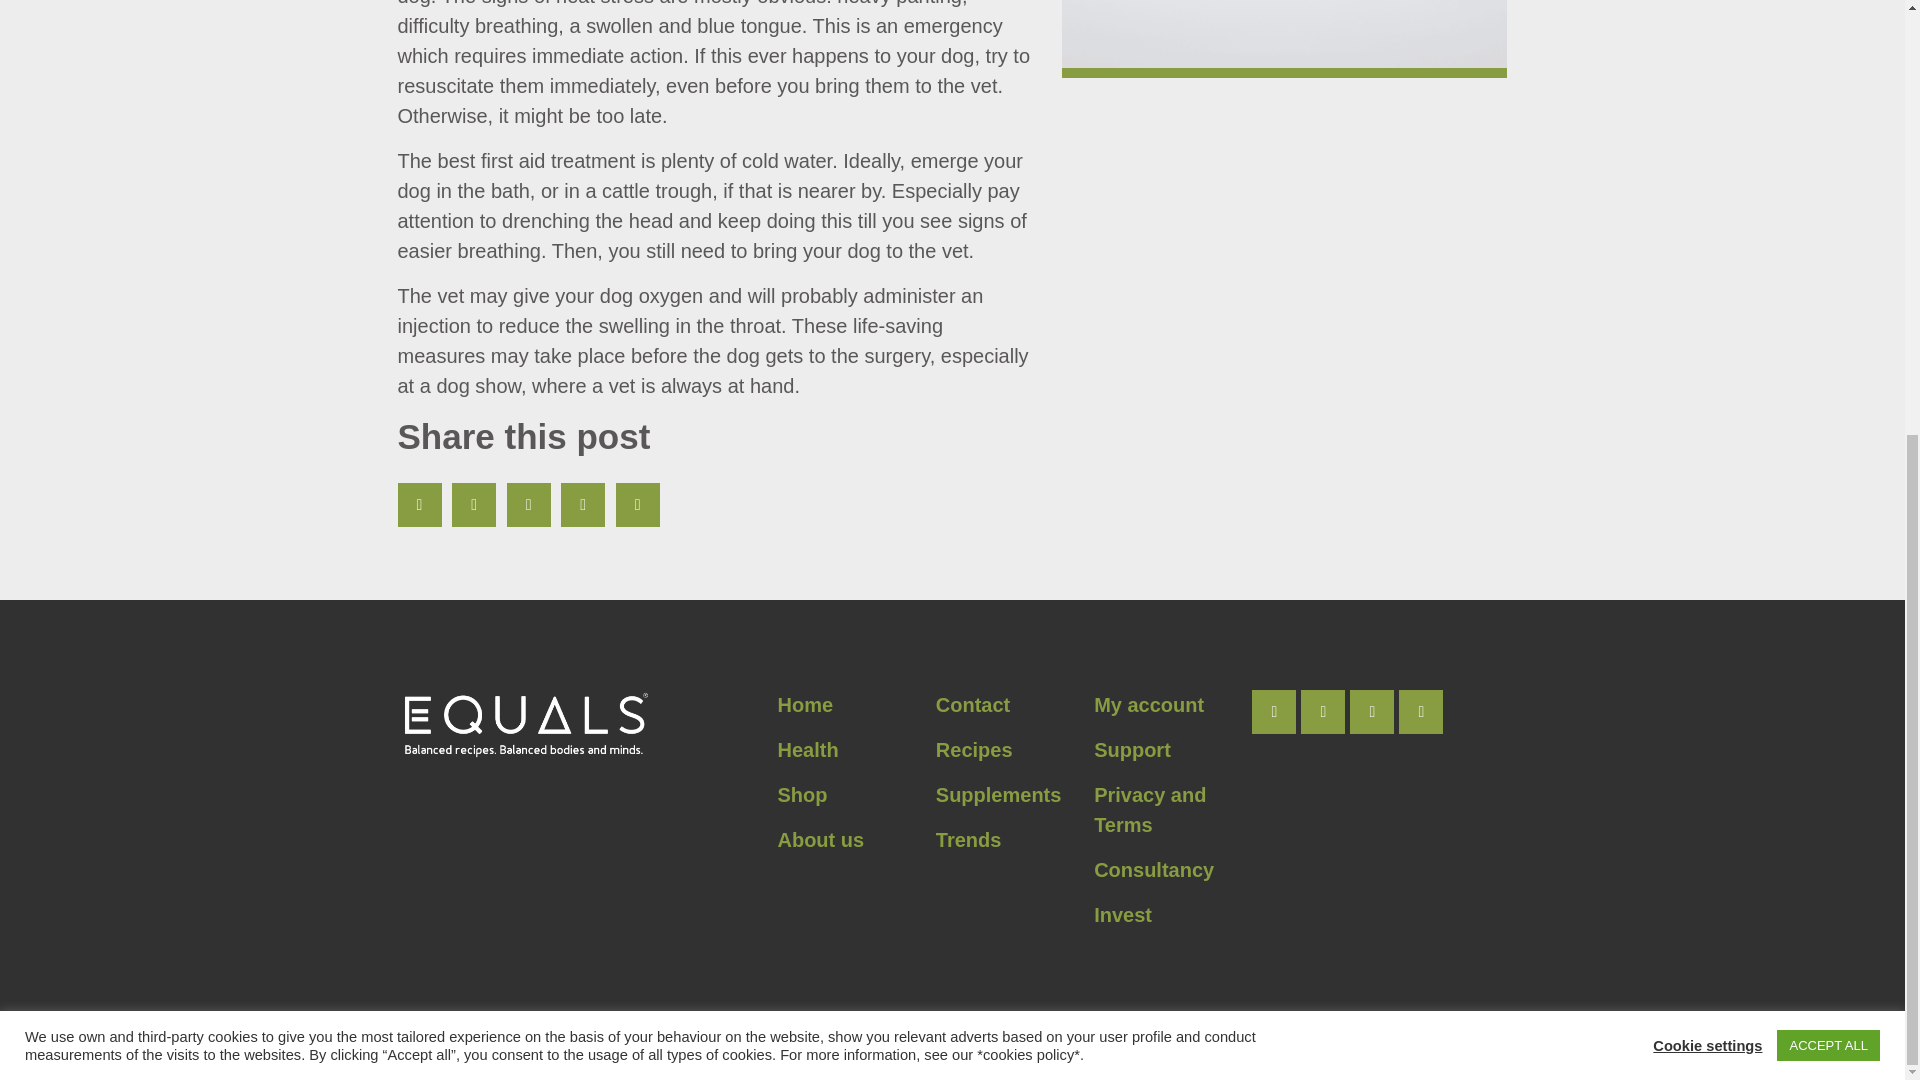  What do you see at coordinates (473, 504) in the screenshot?
I see `Tweet dit!` at bounding box center [473, 504].